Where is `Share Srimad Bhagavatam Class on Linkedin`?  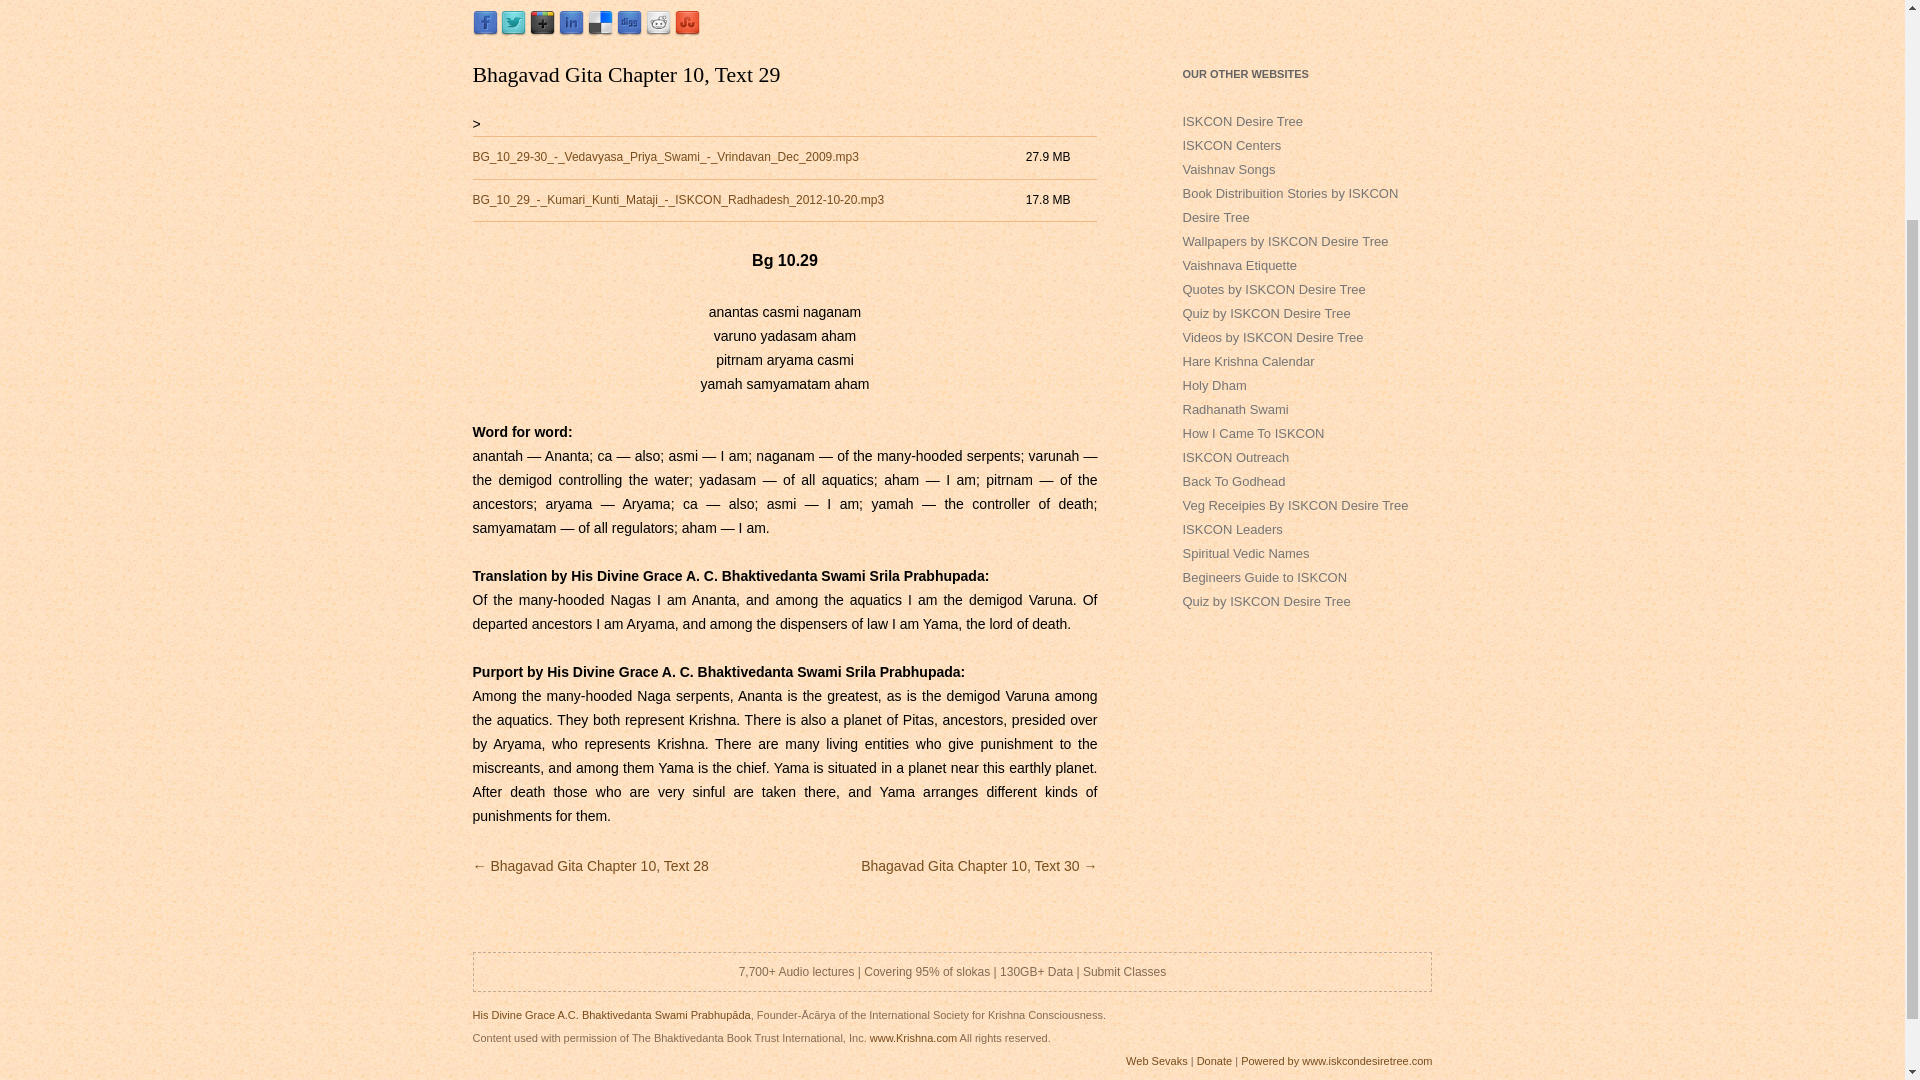
Share Srimad Bhagavatam Class on Linkedin is located at coordinates (570, 30).